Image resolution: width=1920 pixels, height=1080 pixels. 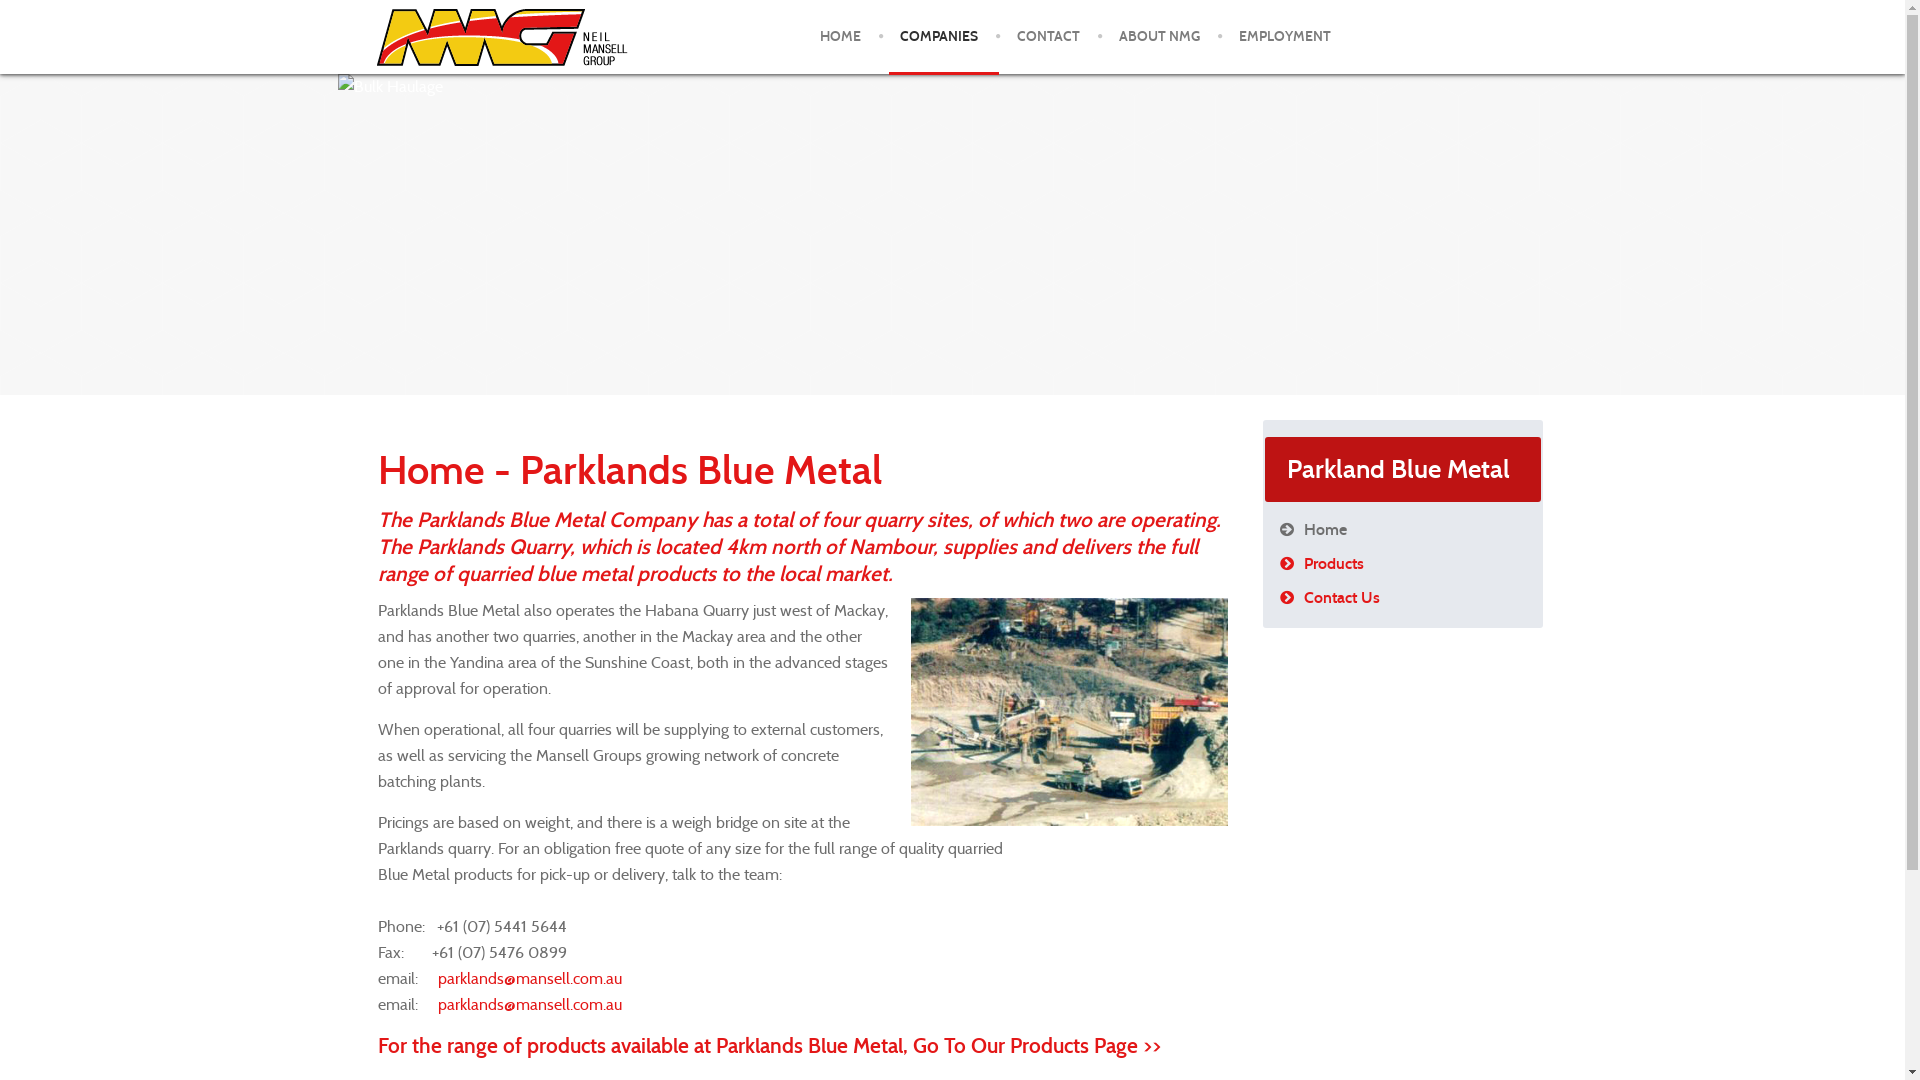 I want to click on Products, so click(x=1403, y=564).